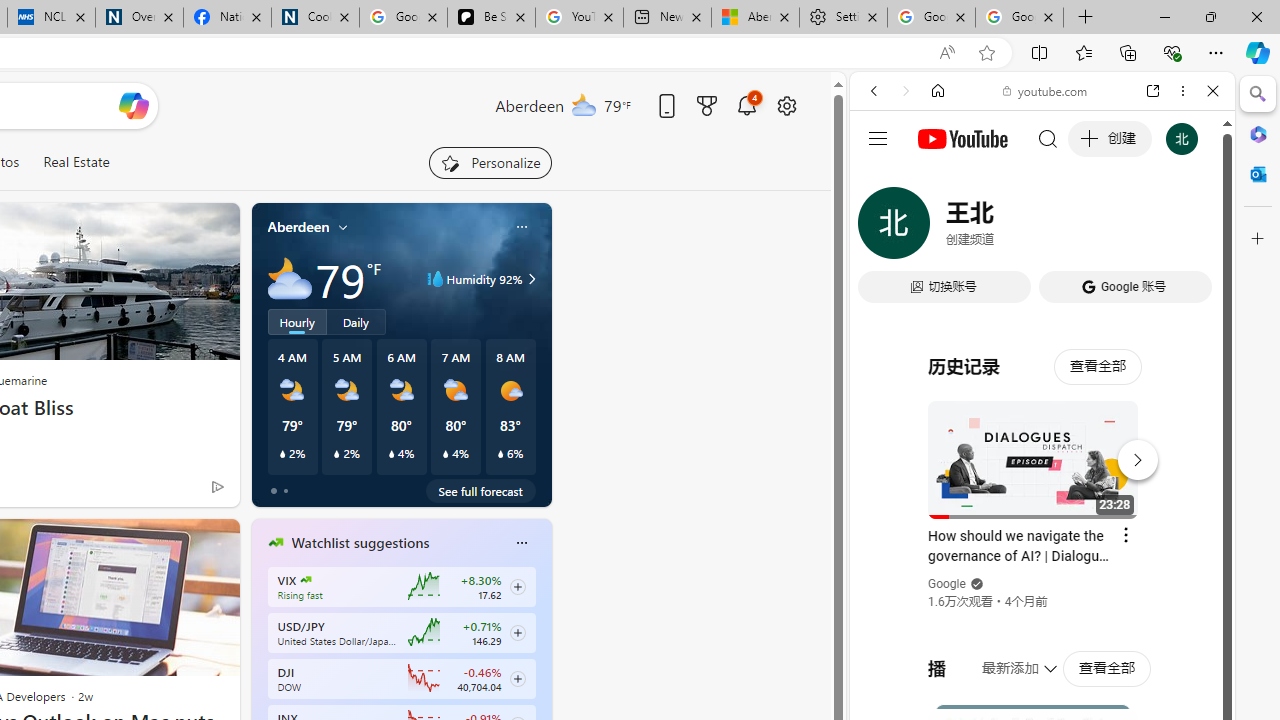 The image size is (1280, 720). I want to click on youtube.com, so click(1046, 90).